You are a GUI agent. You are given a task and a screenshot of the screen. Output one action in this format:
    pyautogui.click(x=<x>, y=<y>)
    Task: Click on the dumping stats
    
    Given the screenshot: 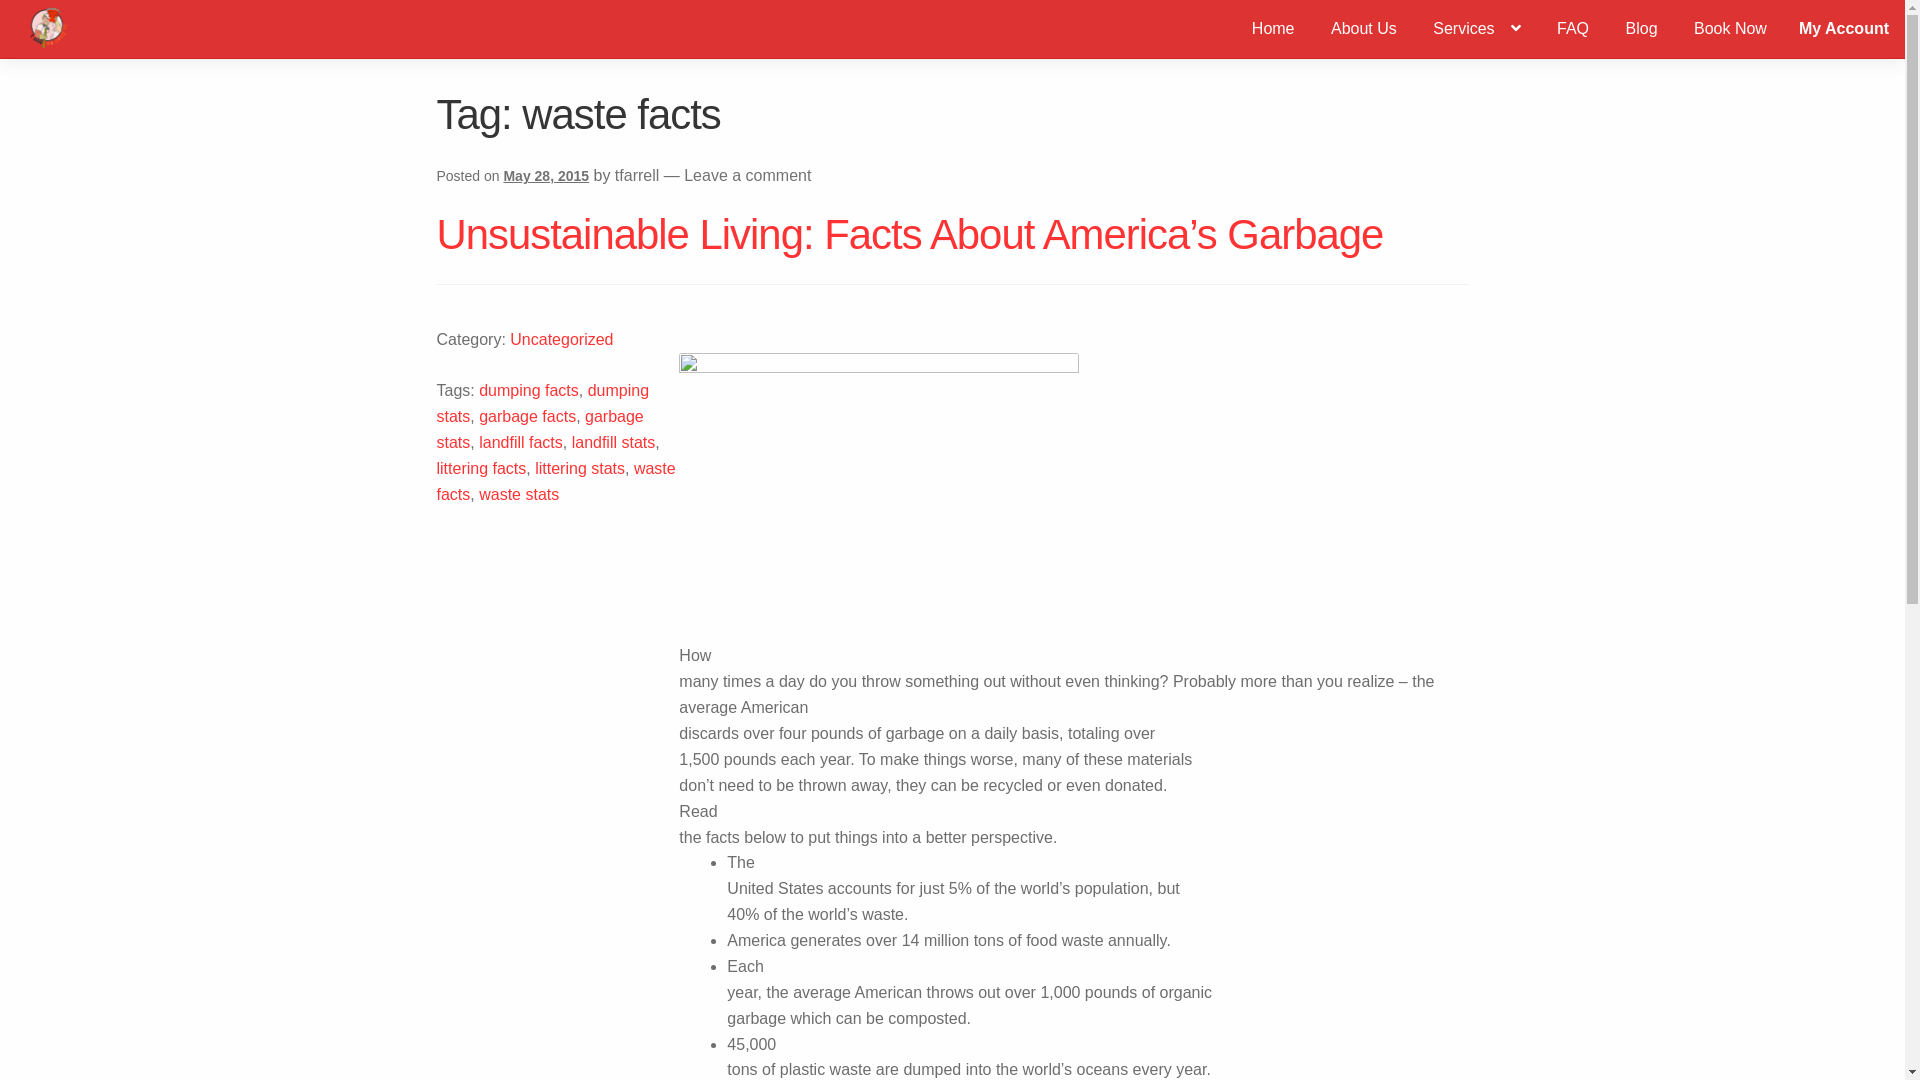 What is the action you would take?
    pyautogui.click(x=542, y=404)
    